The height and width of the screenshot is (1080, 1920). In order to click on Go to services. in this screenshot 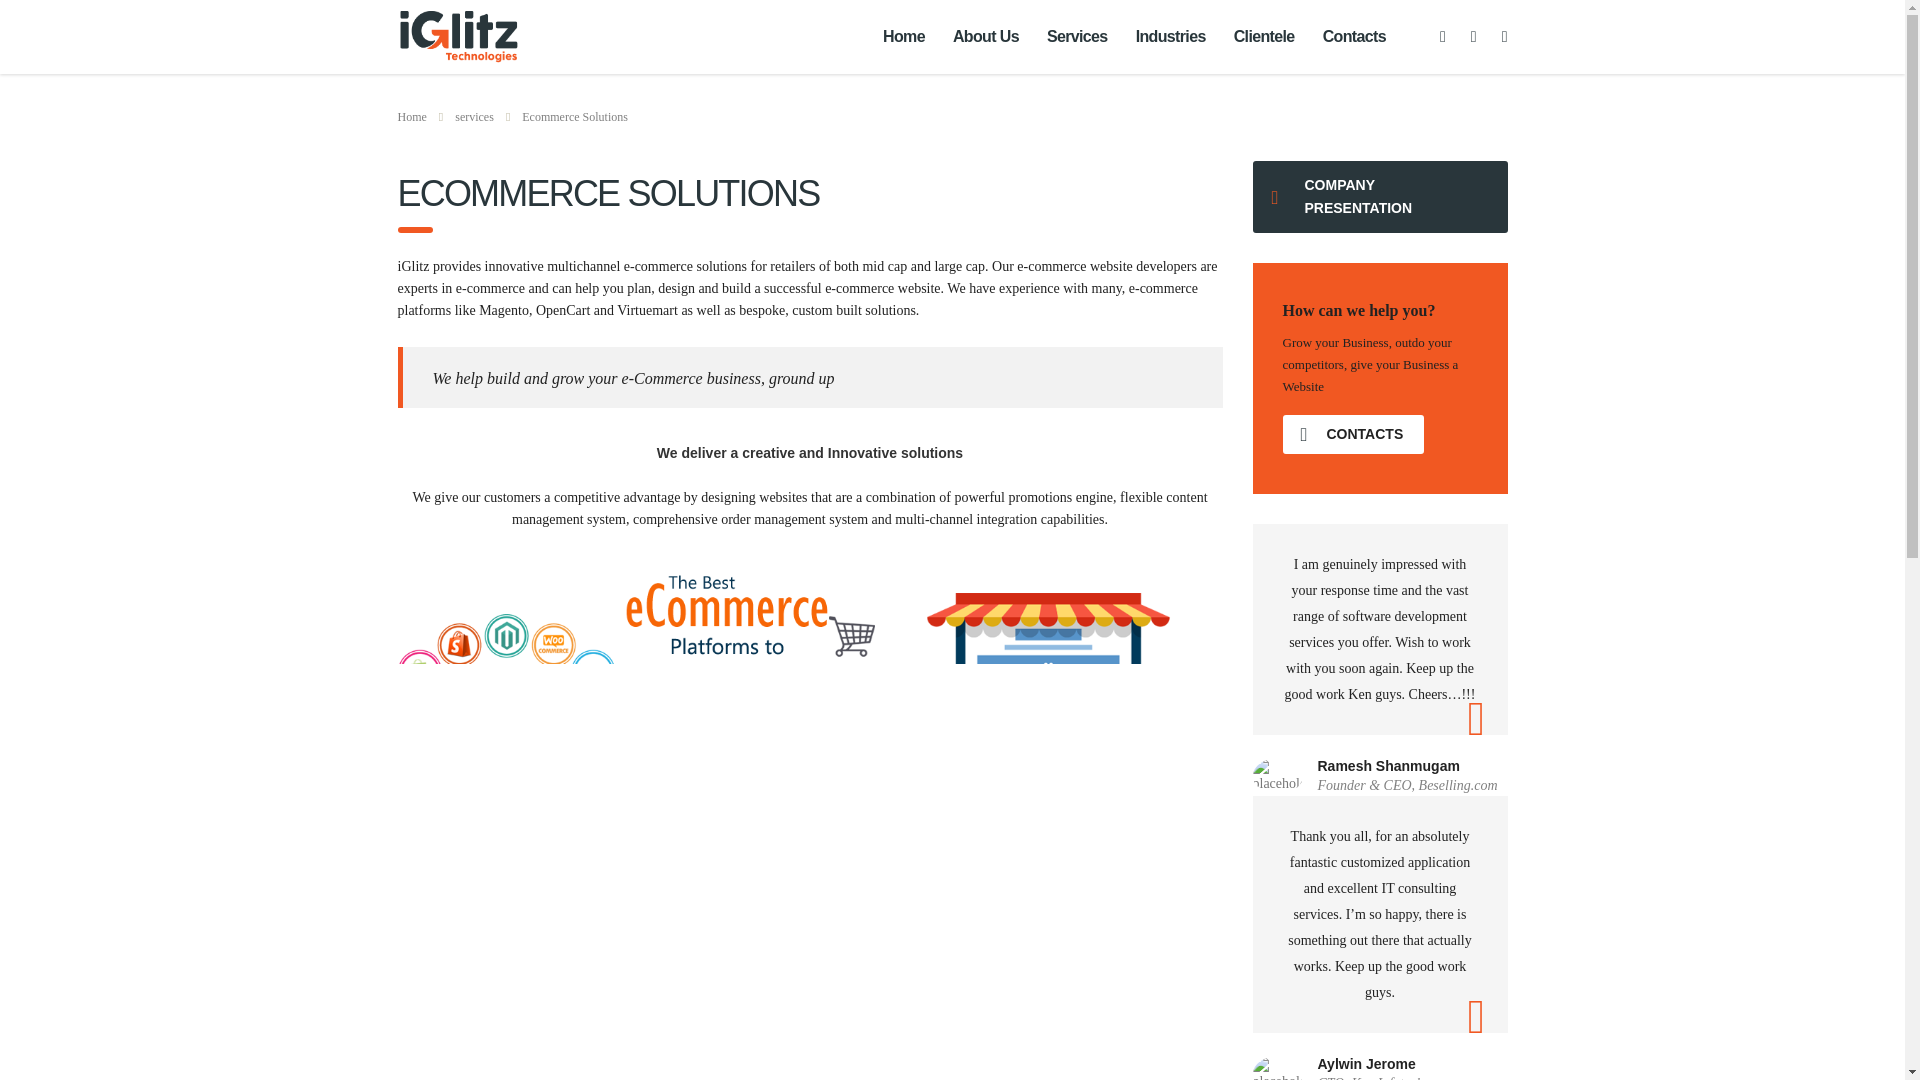, I will do `click(474, 117)`.